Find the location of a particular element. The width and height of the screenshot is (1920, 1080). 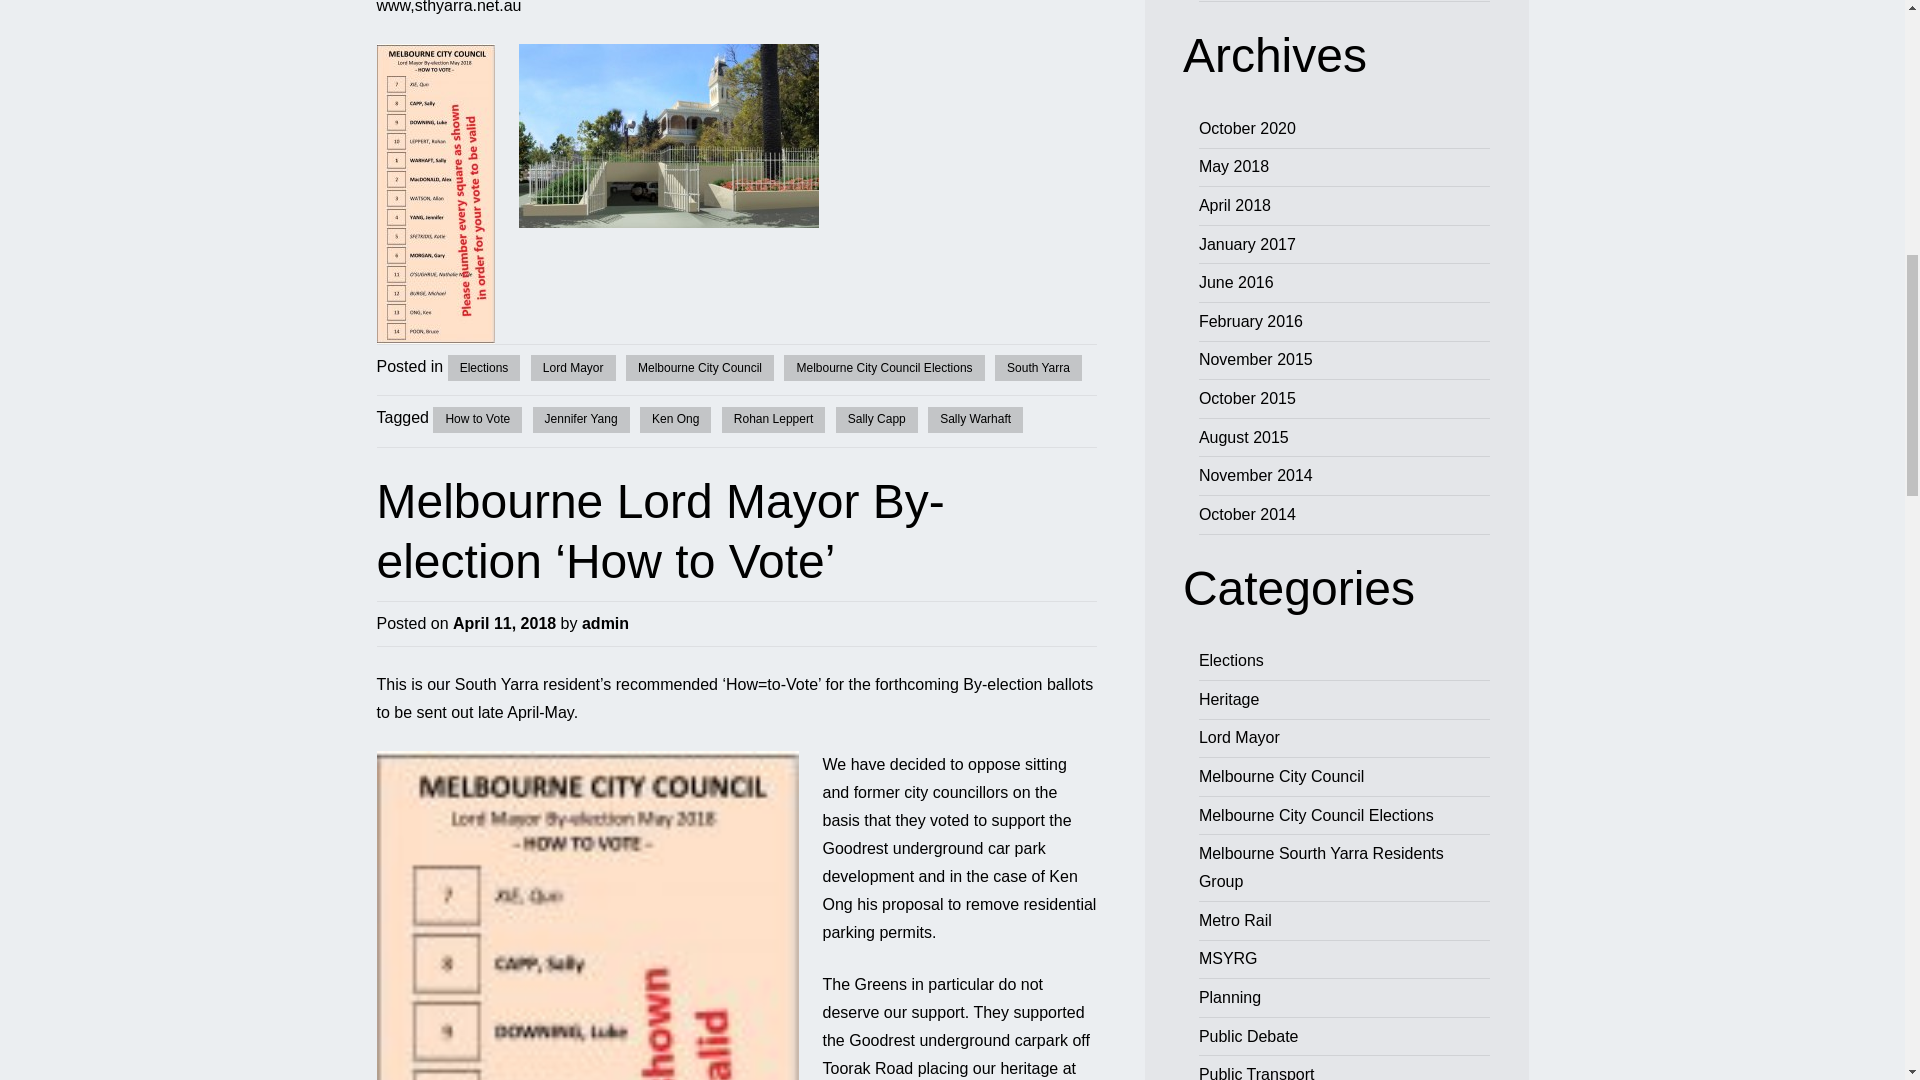

Jennifer Yang is located at coordinates (581, 420).